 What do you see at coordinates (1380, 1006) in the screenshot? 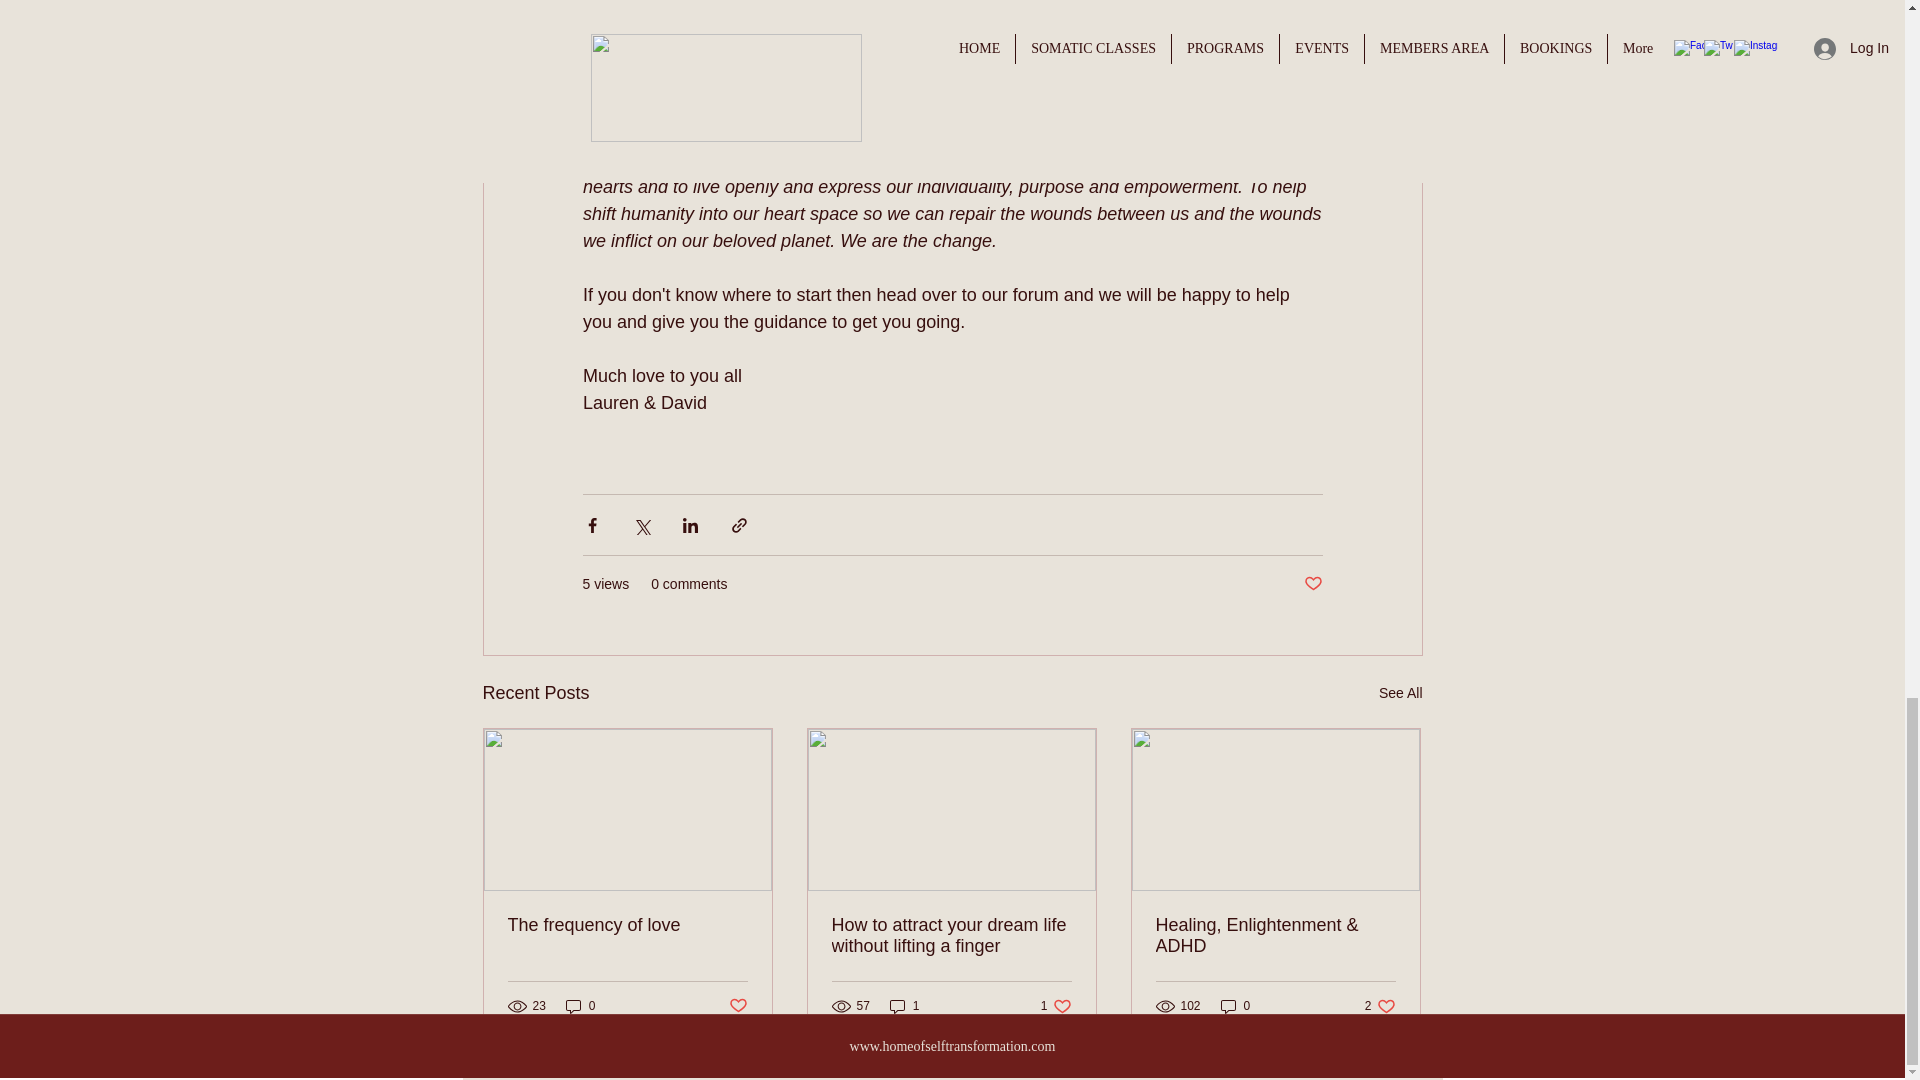
I see `Post not marked as liked` at bounding box center [1380, 1006].